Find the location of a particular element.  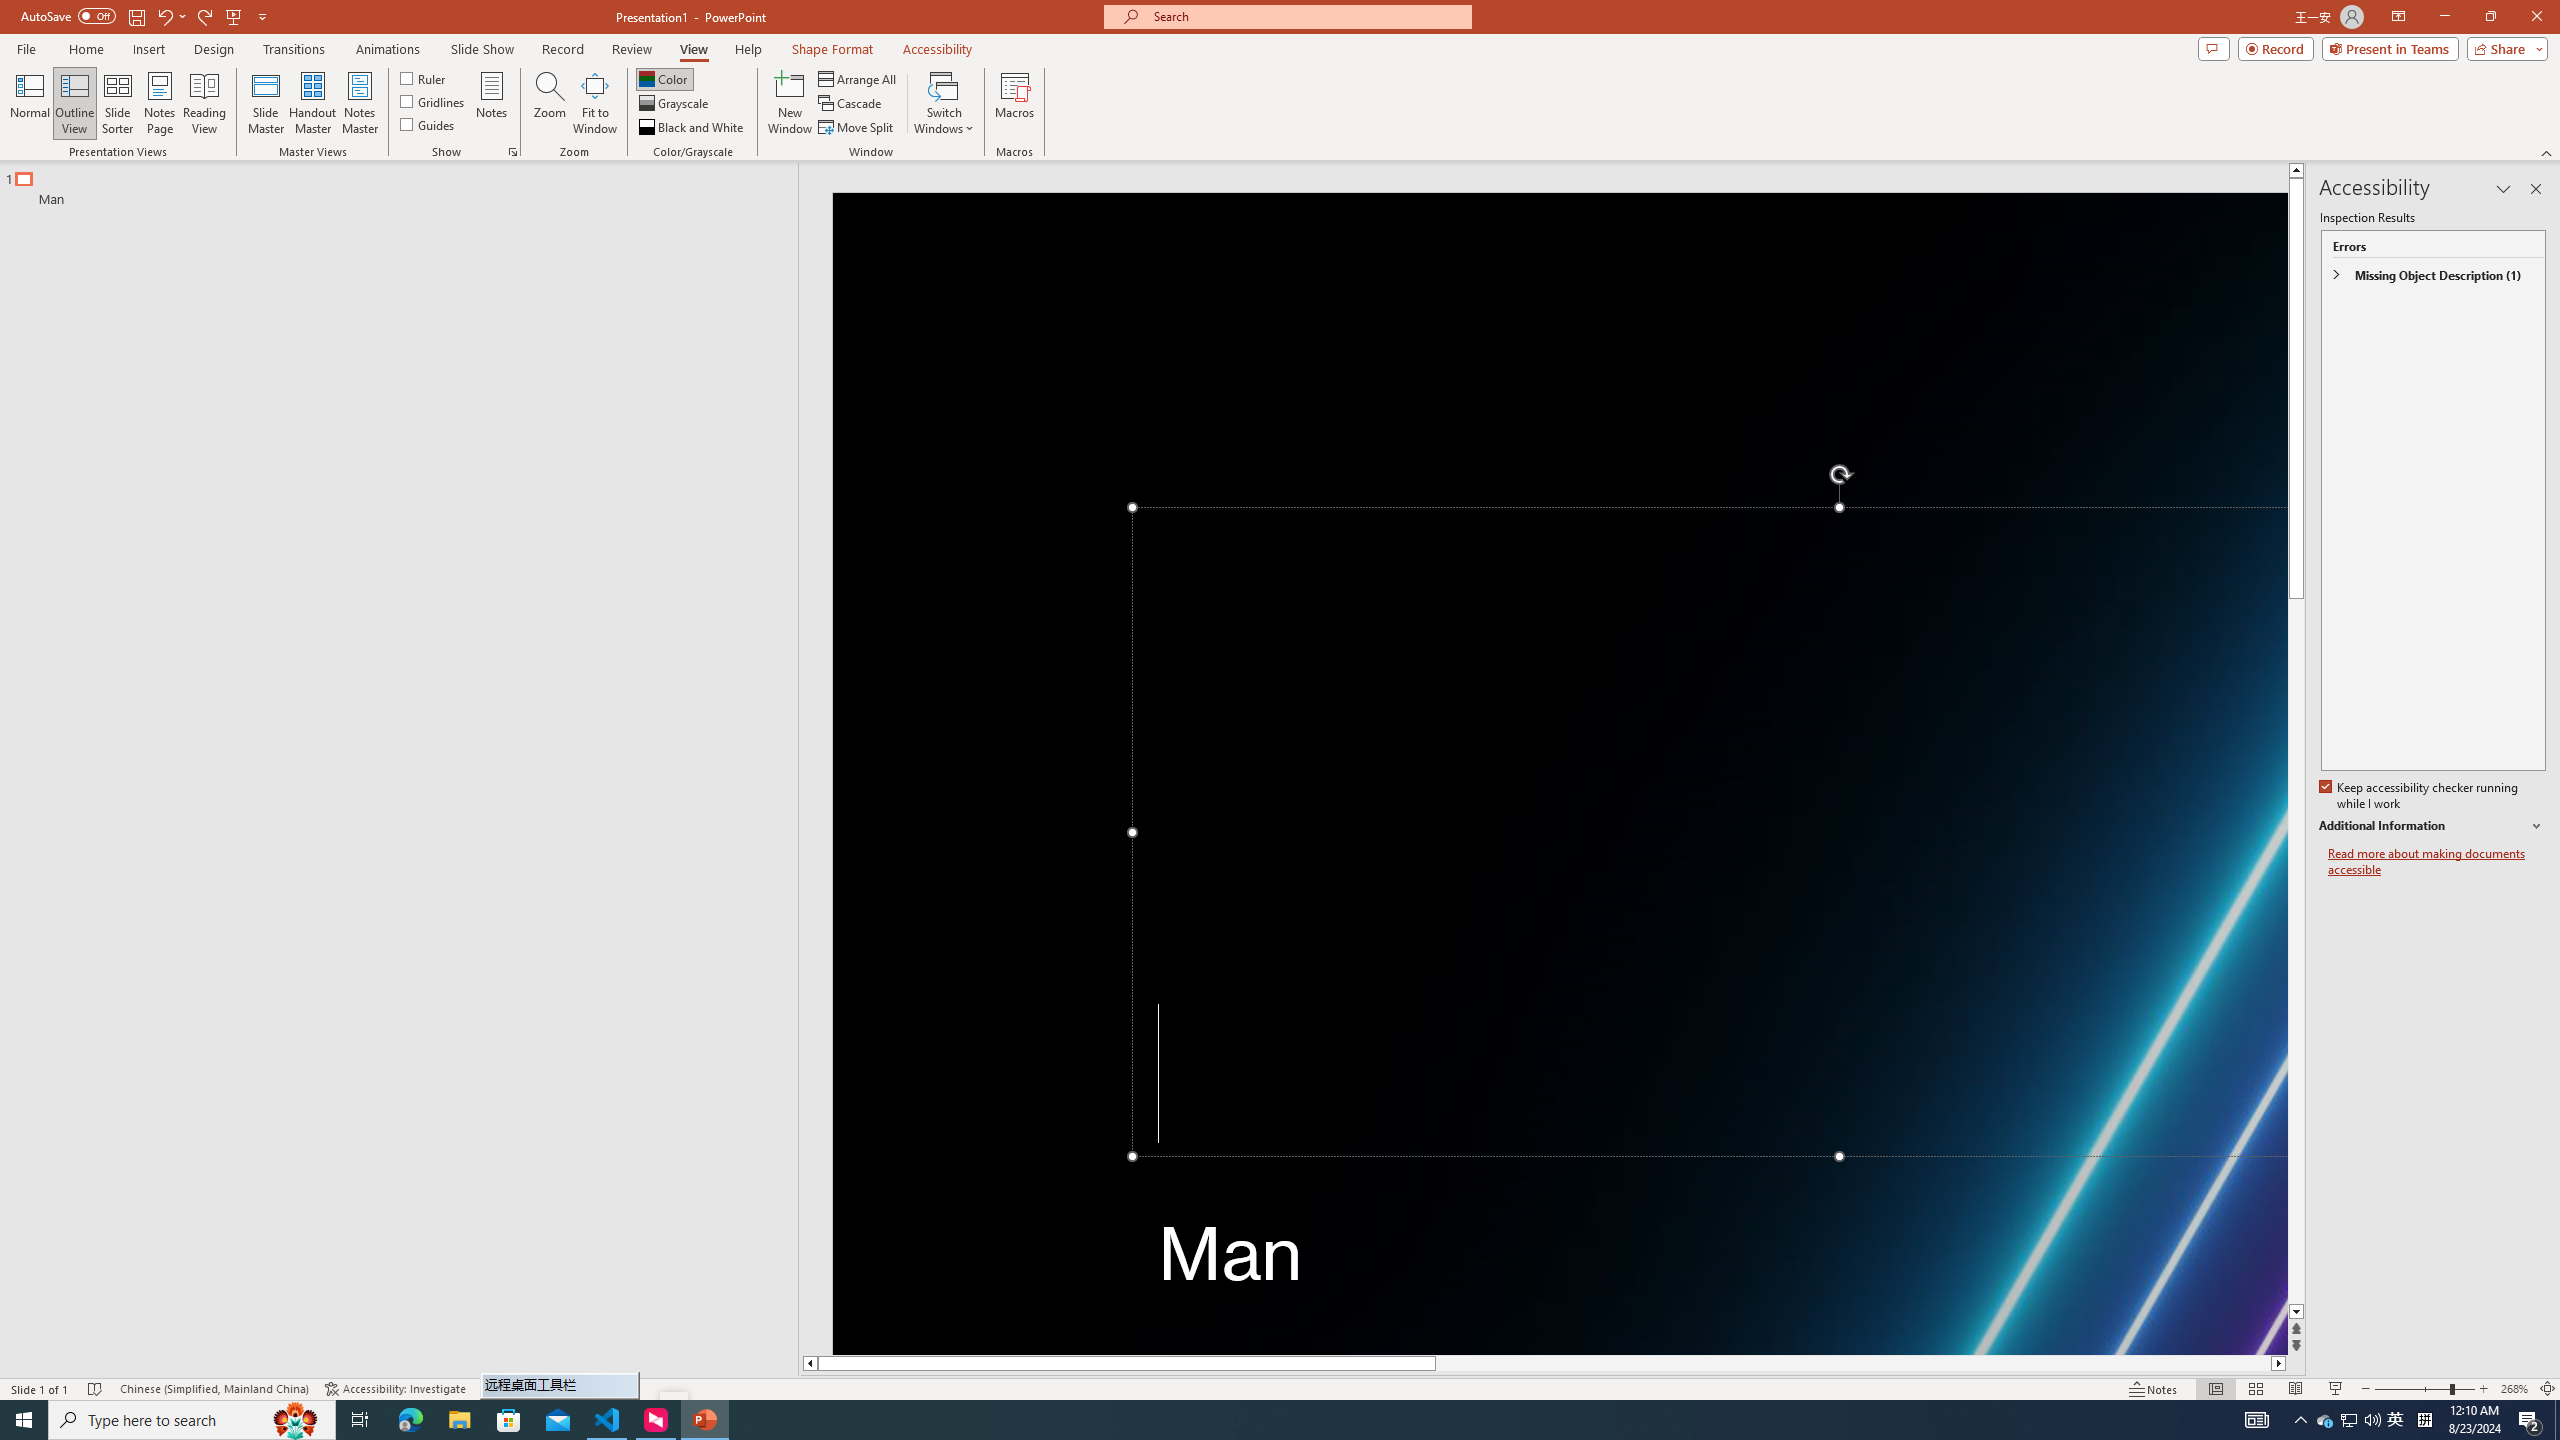

Color is located at coordinates (664, 78).